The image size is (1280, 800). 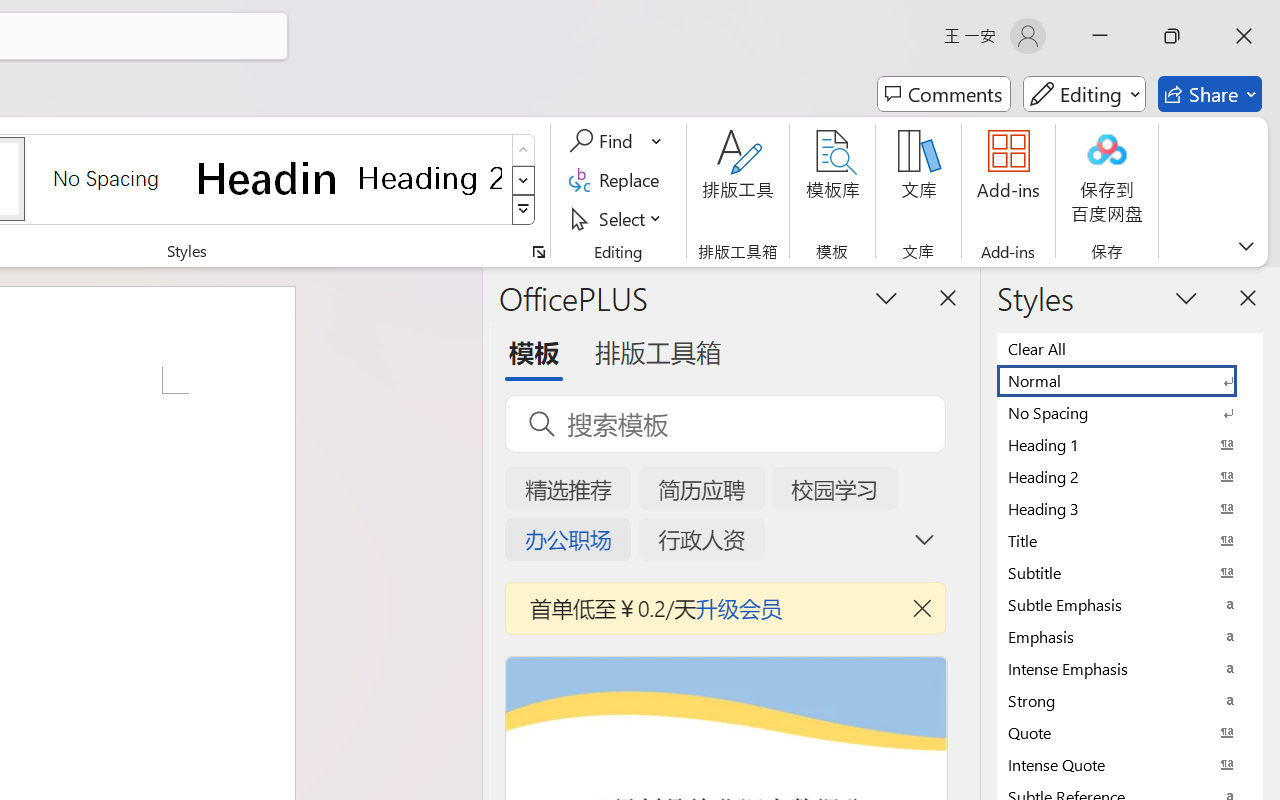 I want to click on Normal, so click(x=1130, y=380).